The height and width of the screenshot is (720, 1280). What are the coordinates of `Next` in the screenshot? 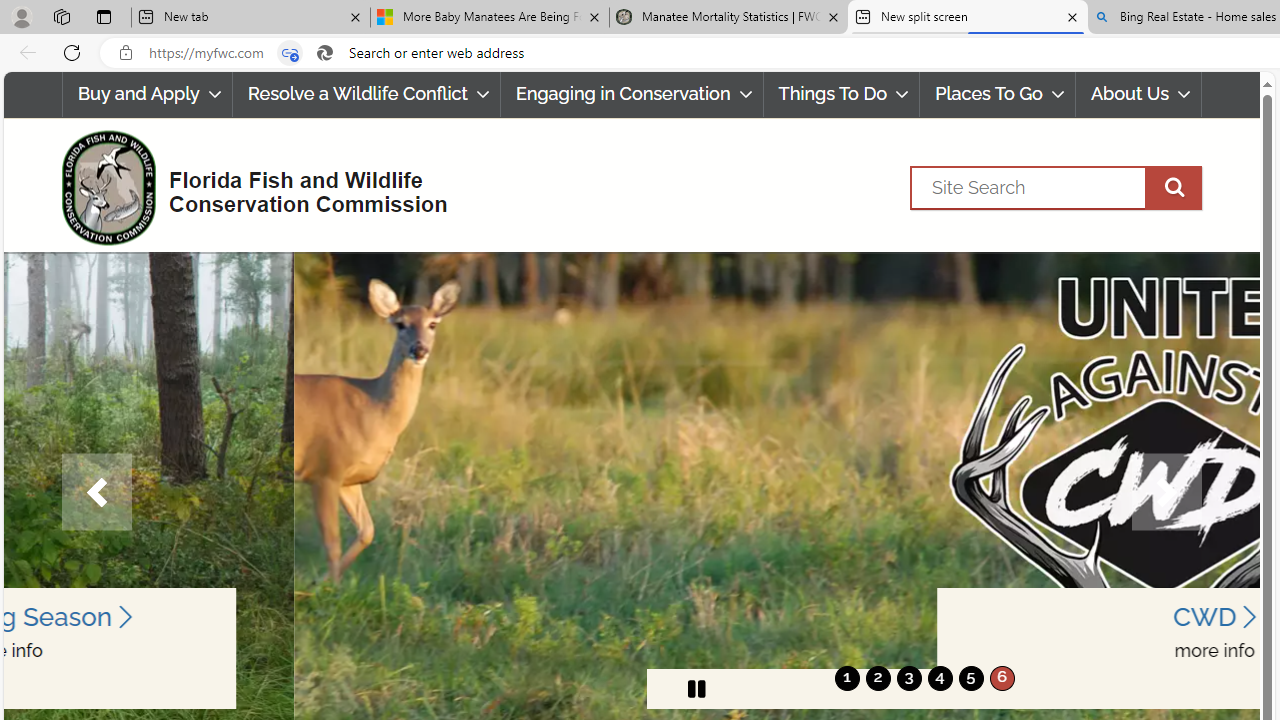 It's located at (1166, 492).